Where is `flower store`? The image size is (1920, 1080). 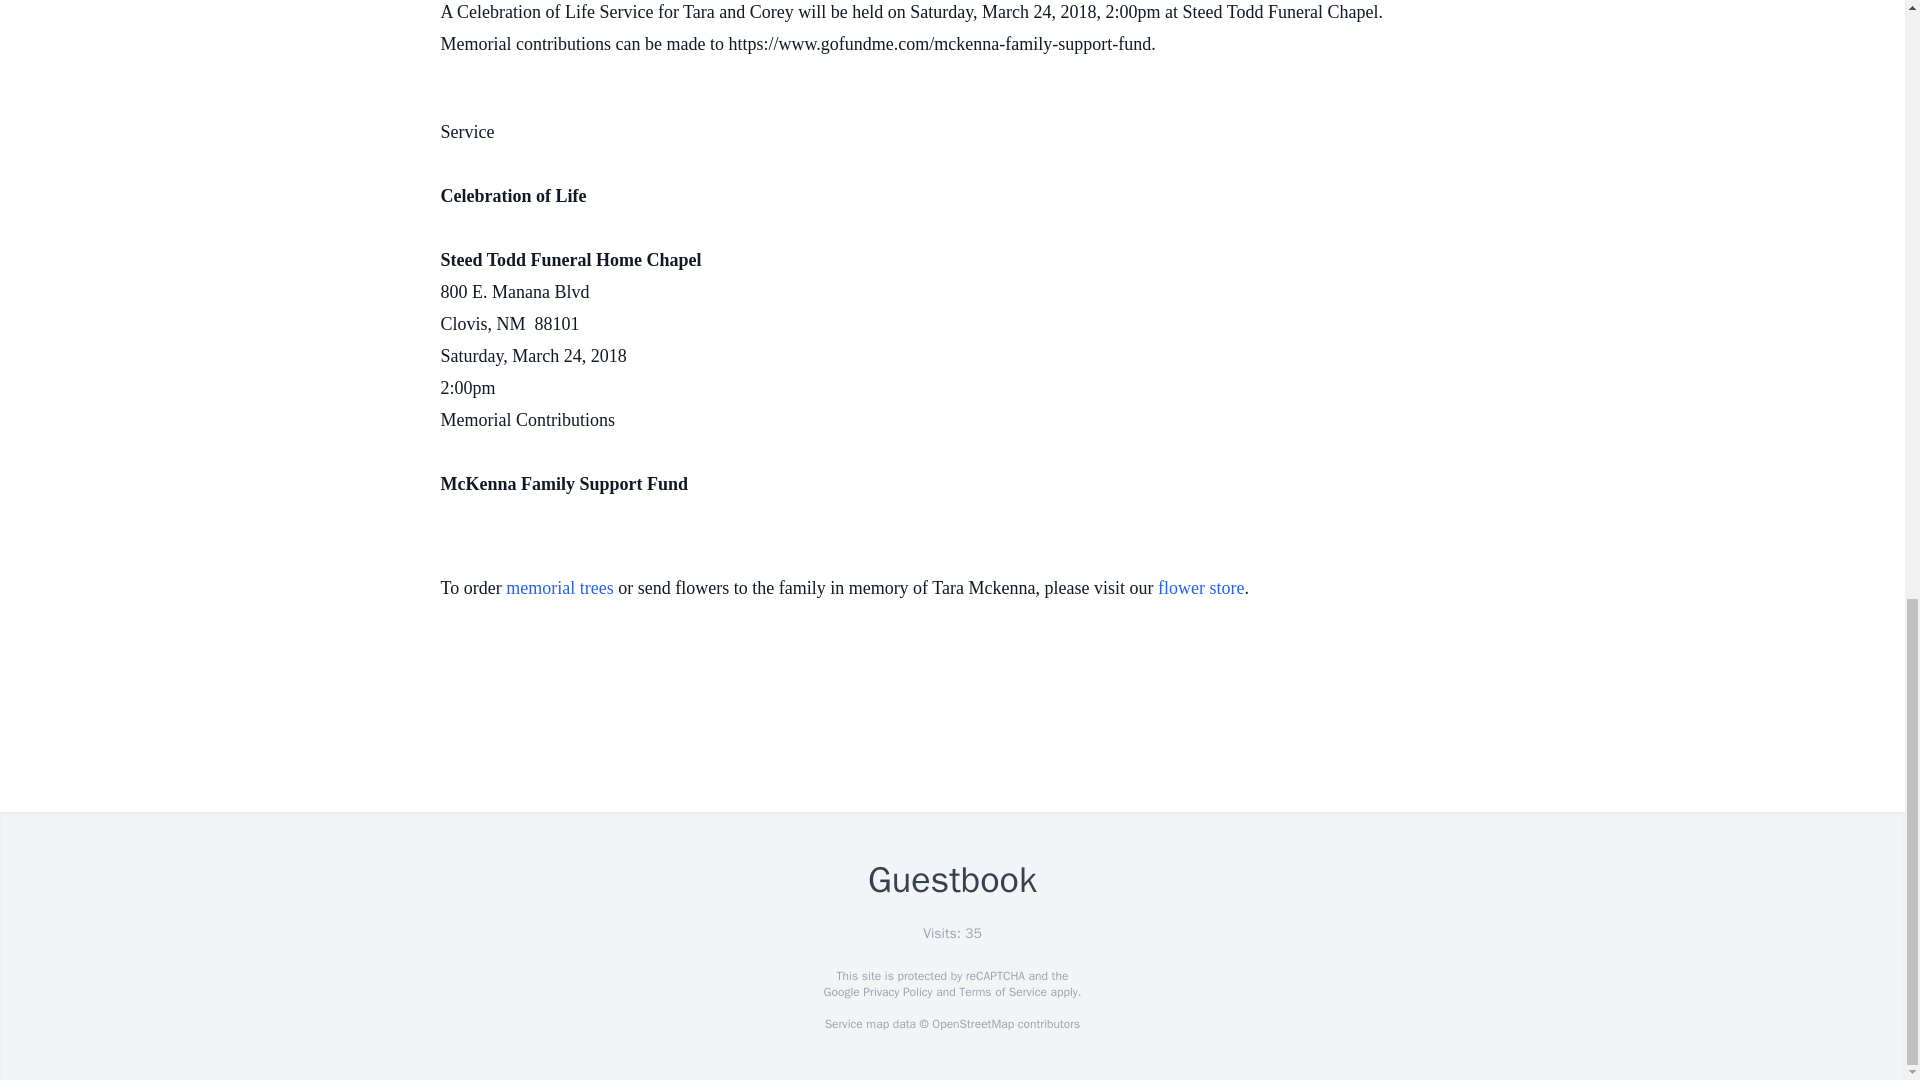 flower store is located at coordinates (1200, 588).